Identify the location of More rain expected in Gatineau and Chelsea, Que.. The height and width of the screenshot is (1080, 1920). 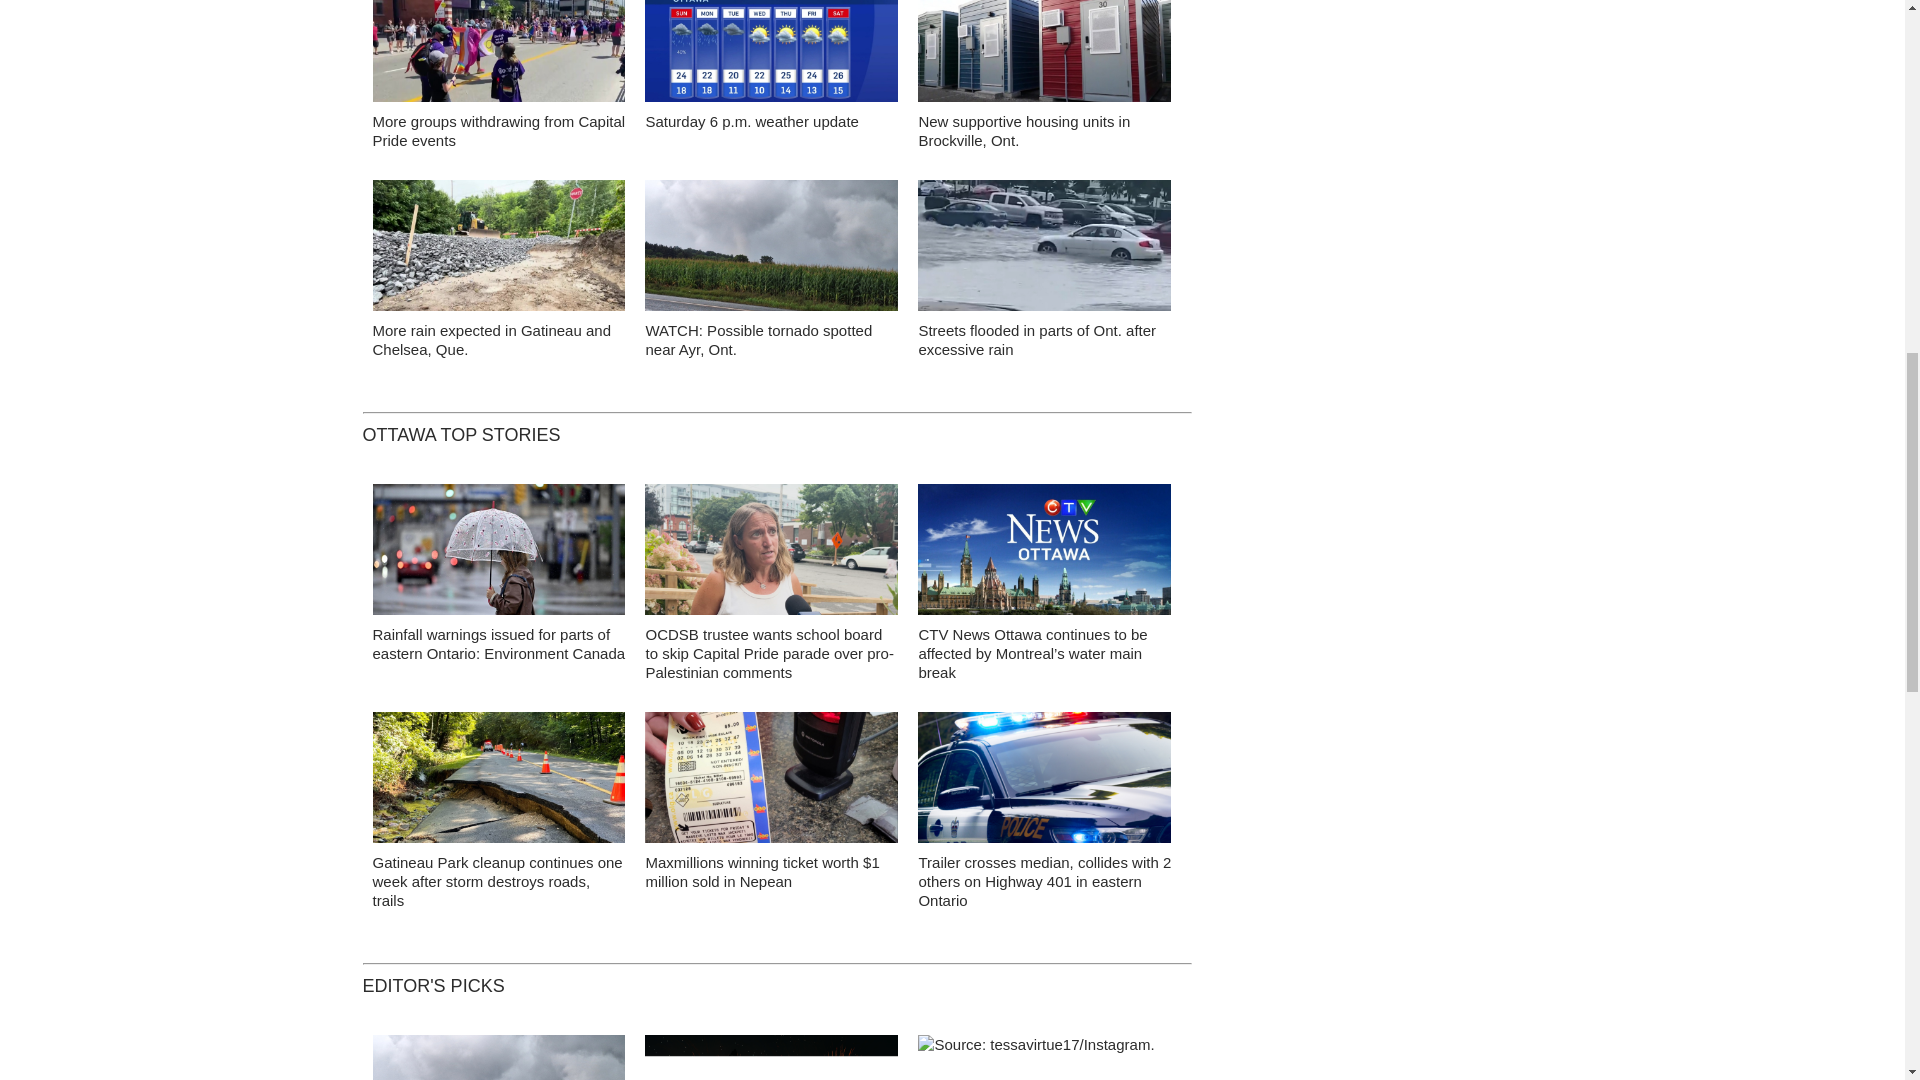
(491, 339).